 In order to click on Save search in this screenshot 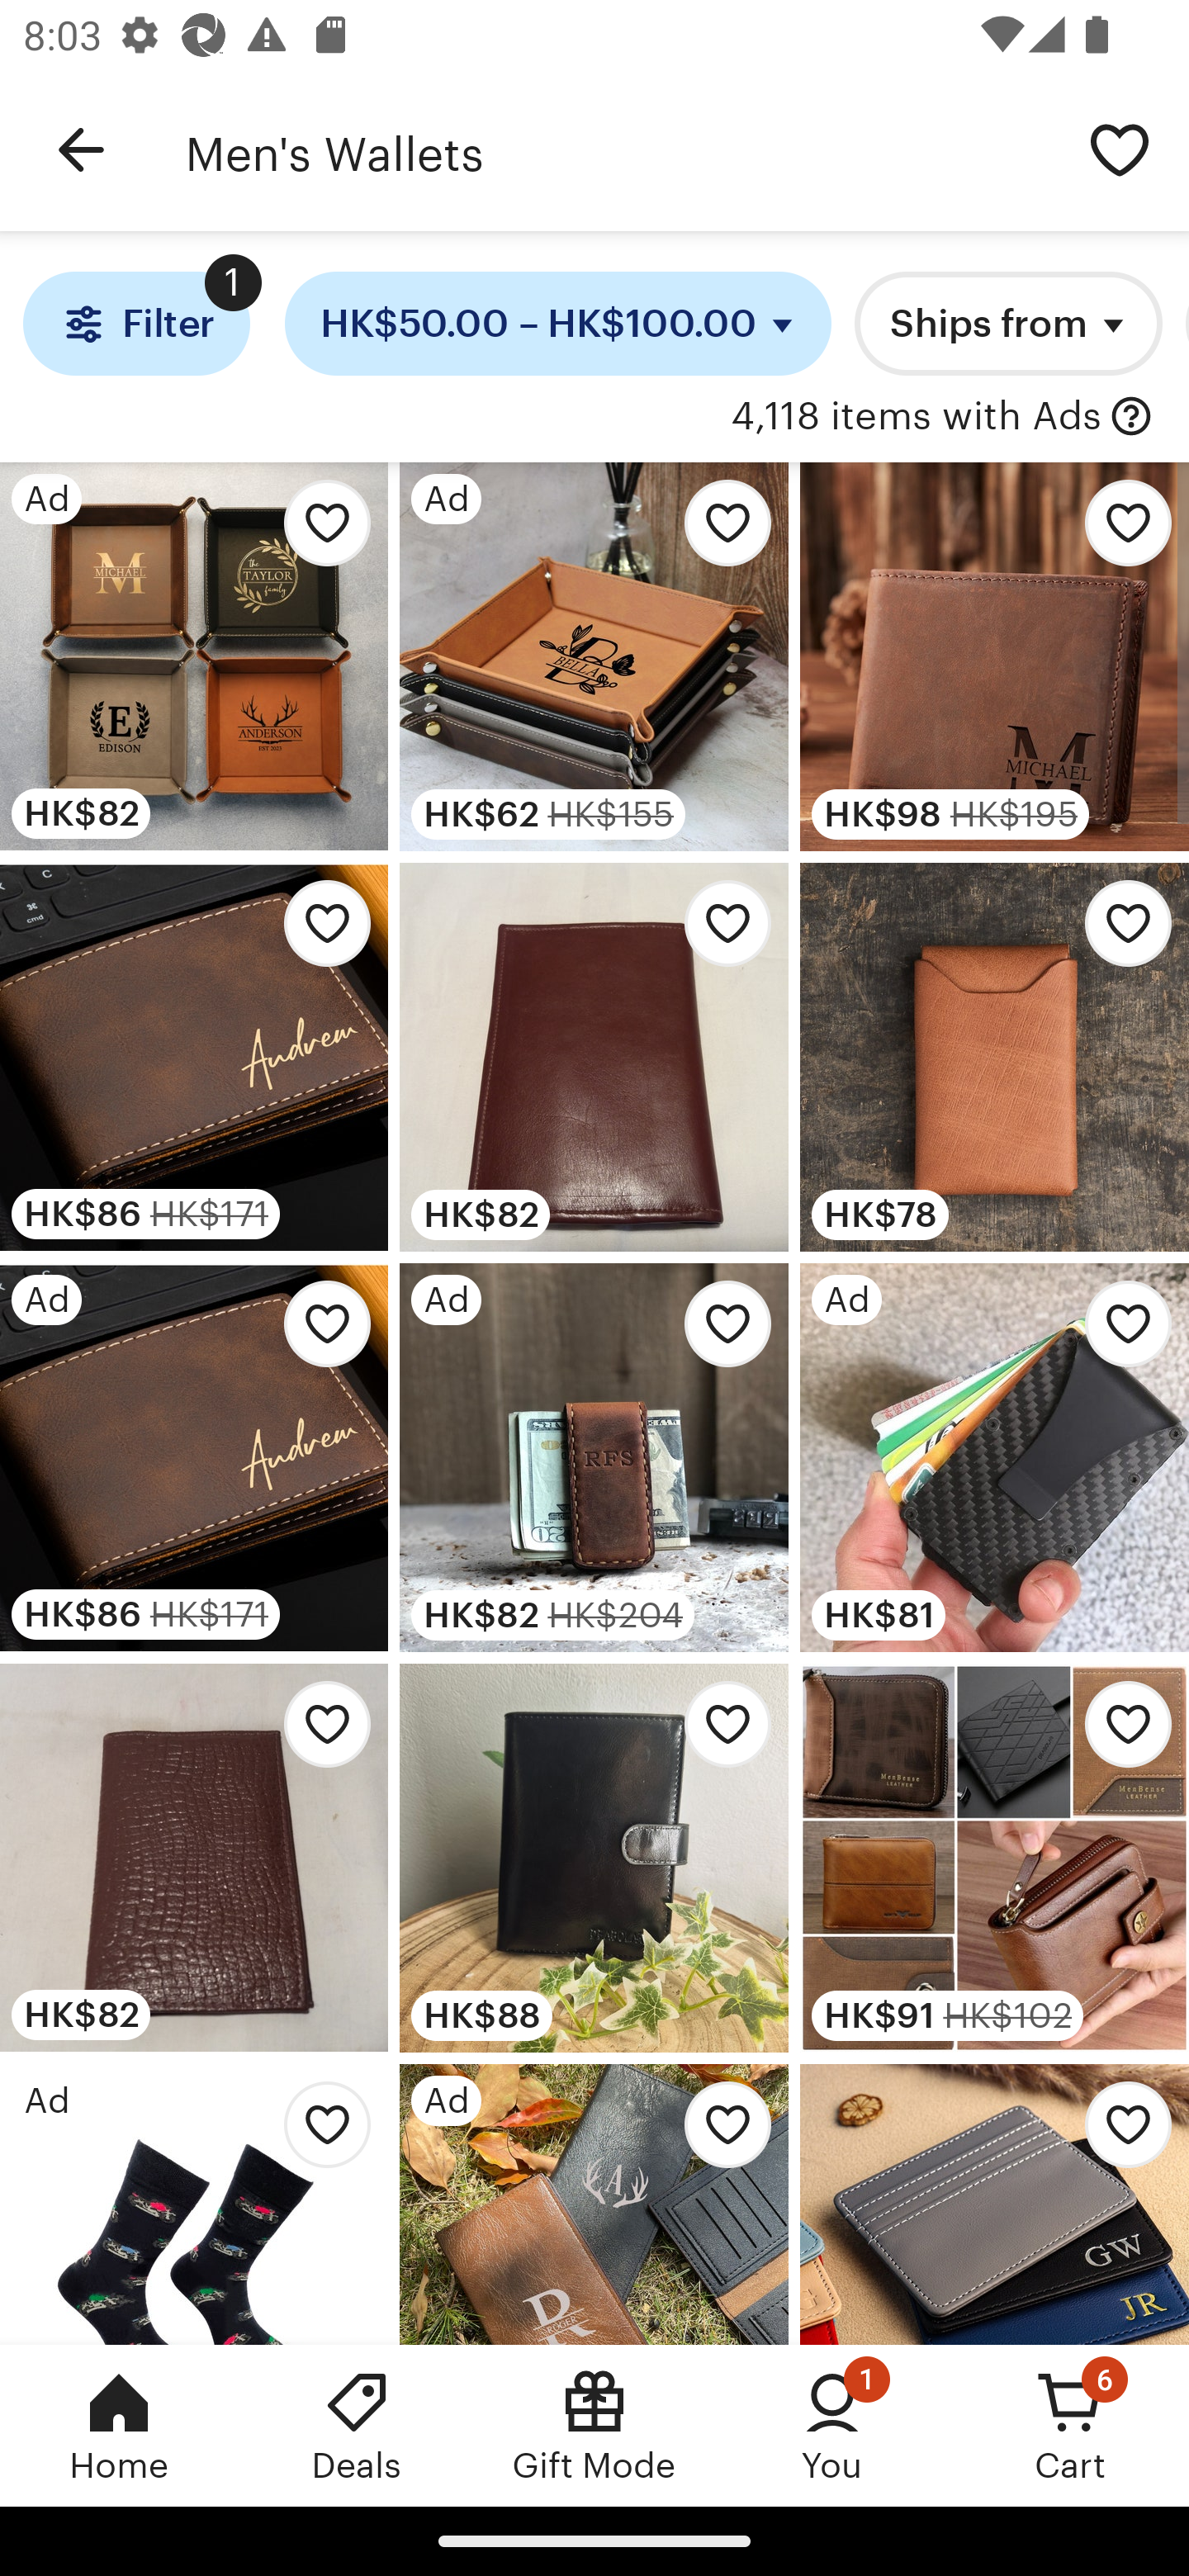, I will do `click(1120, 149)`.